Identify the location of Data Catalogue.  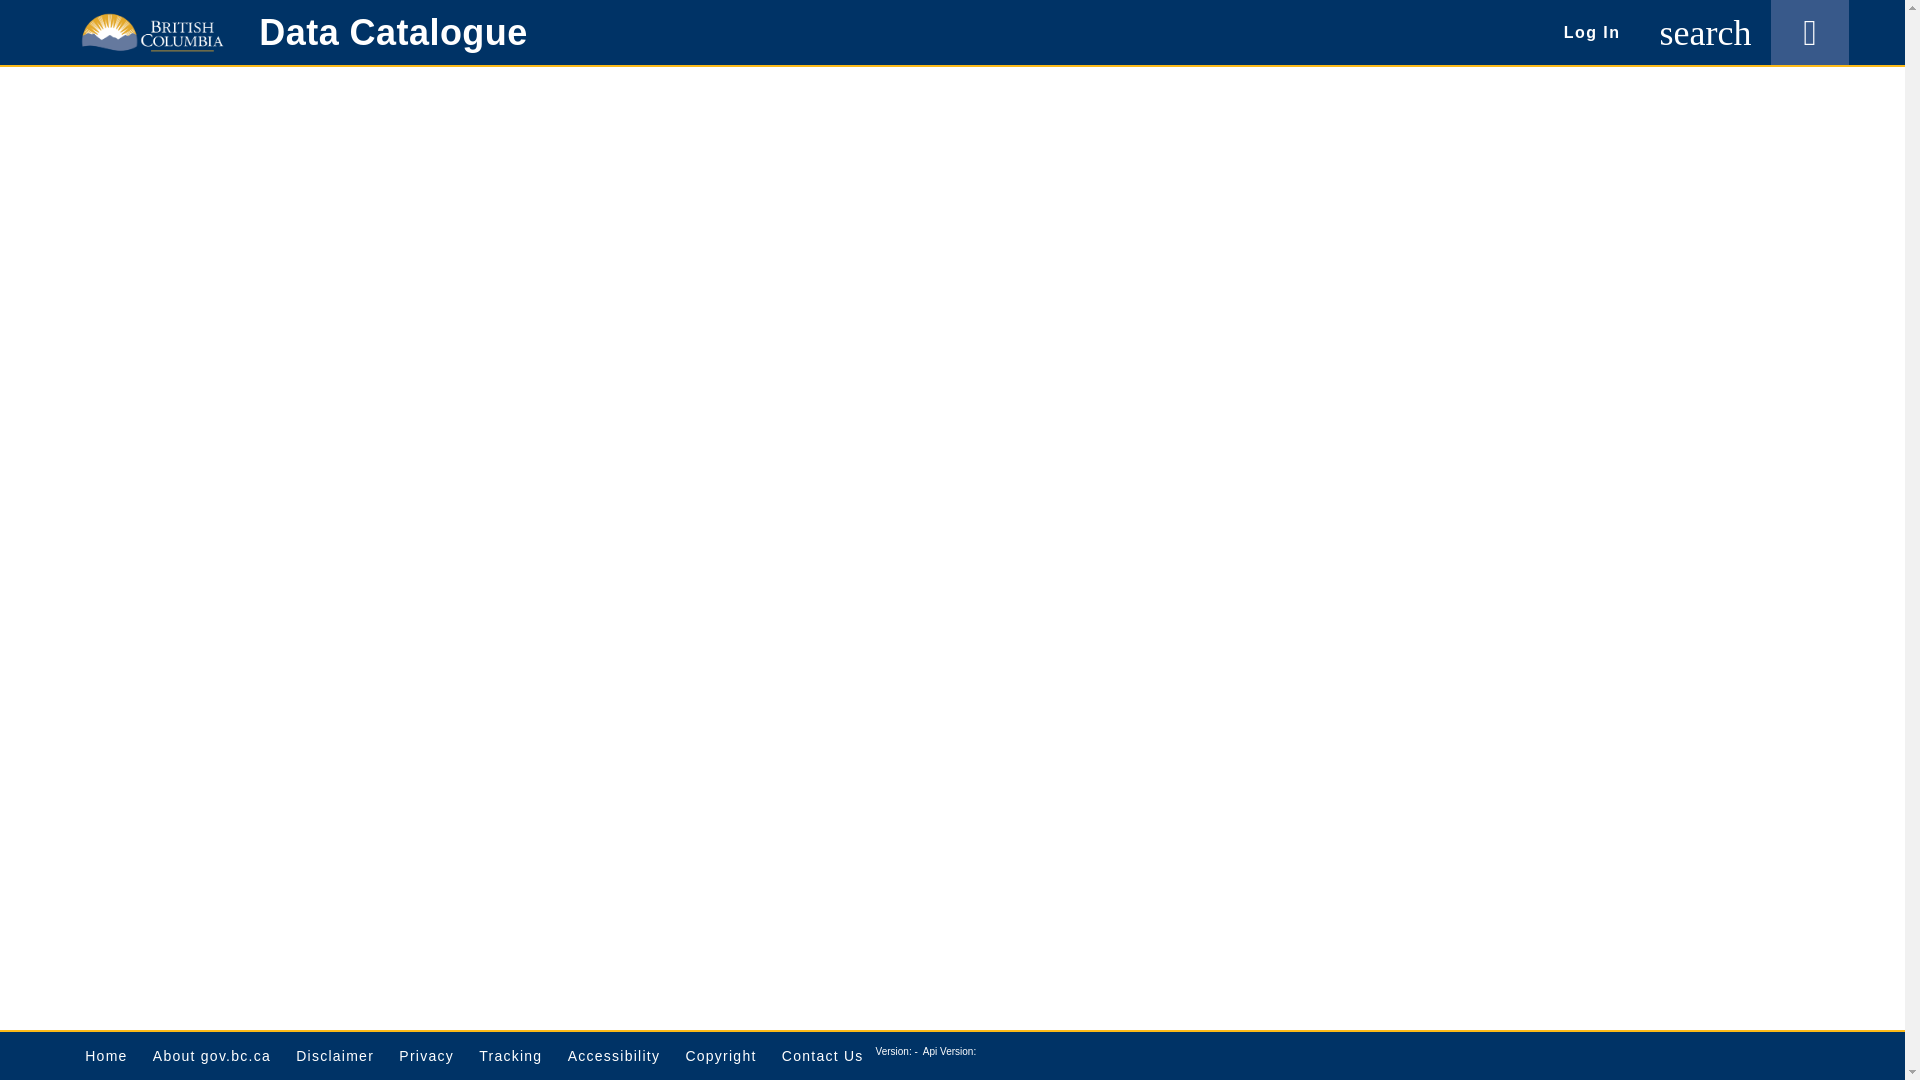
(392, 32).